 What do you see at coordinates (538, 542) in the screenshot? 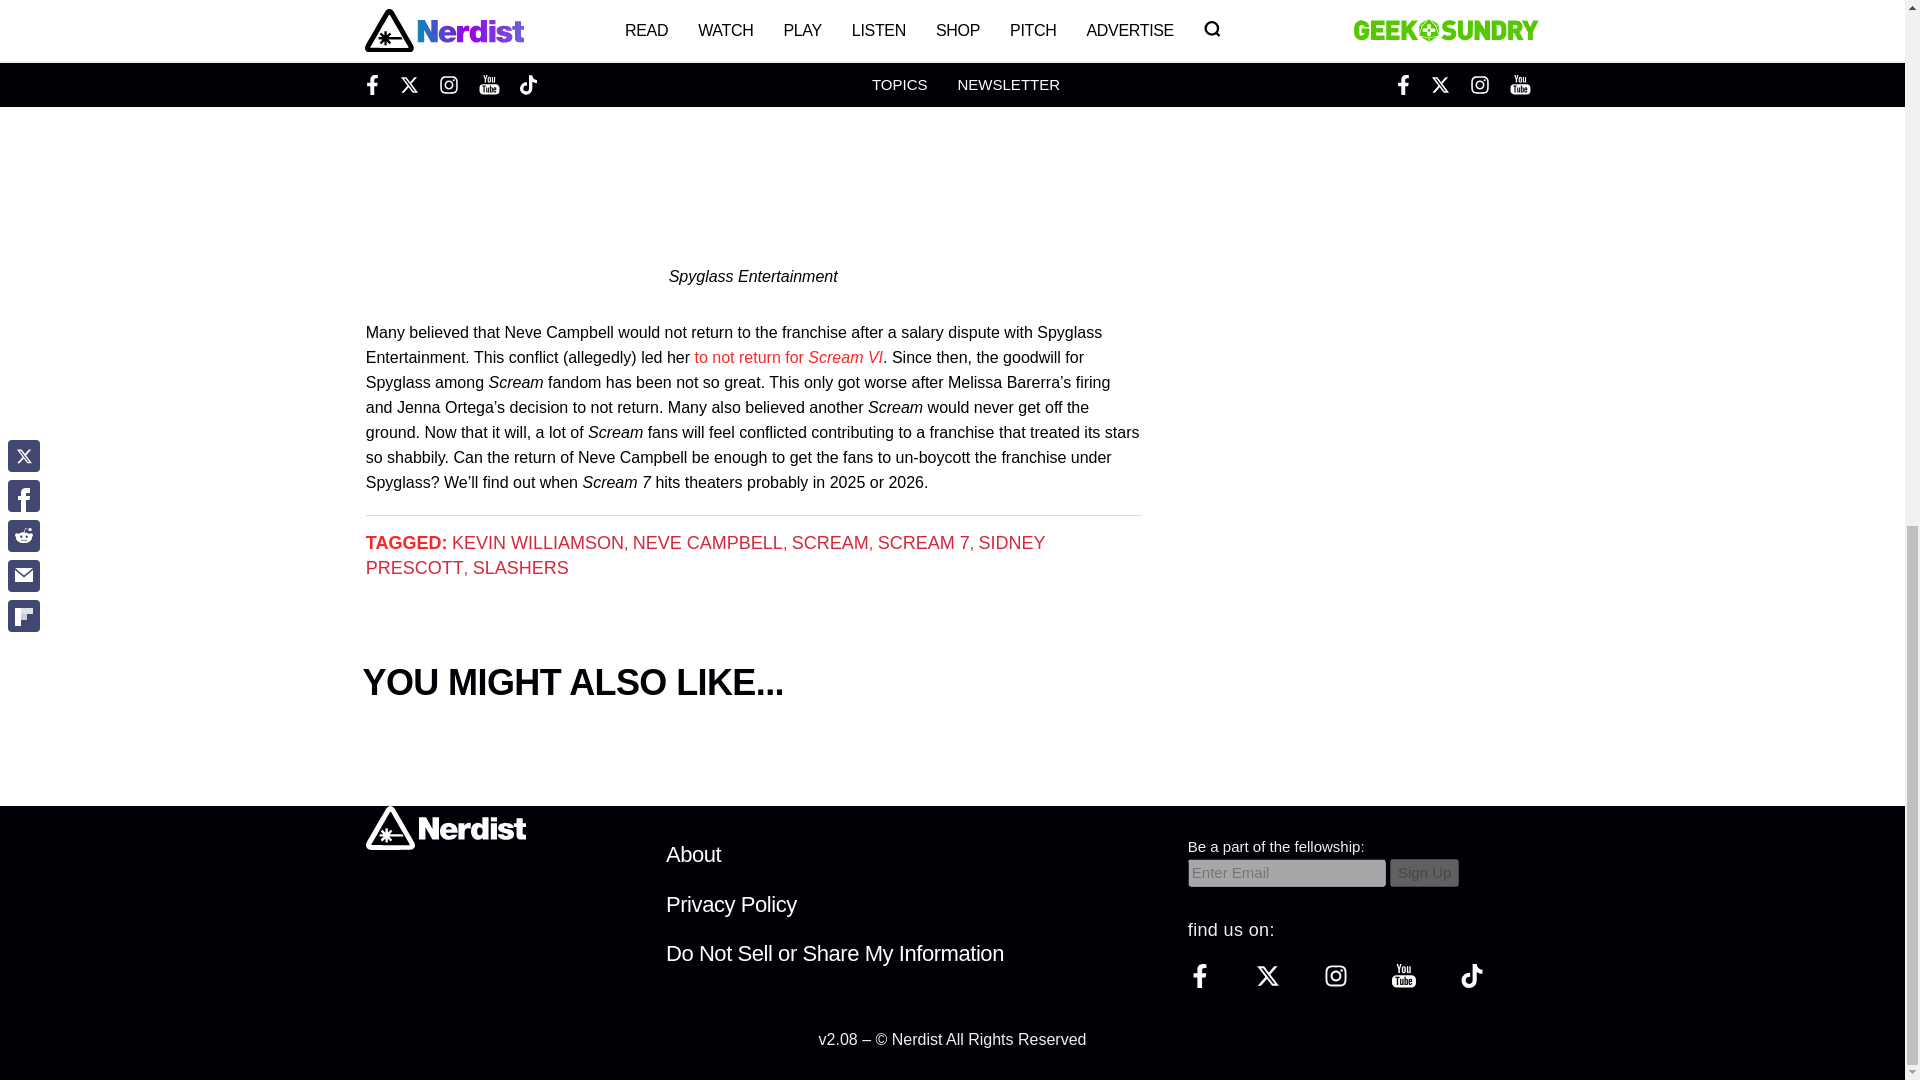
I see `KEVIN WILLIAMSON` at bounding box center [538, 542].